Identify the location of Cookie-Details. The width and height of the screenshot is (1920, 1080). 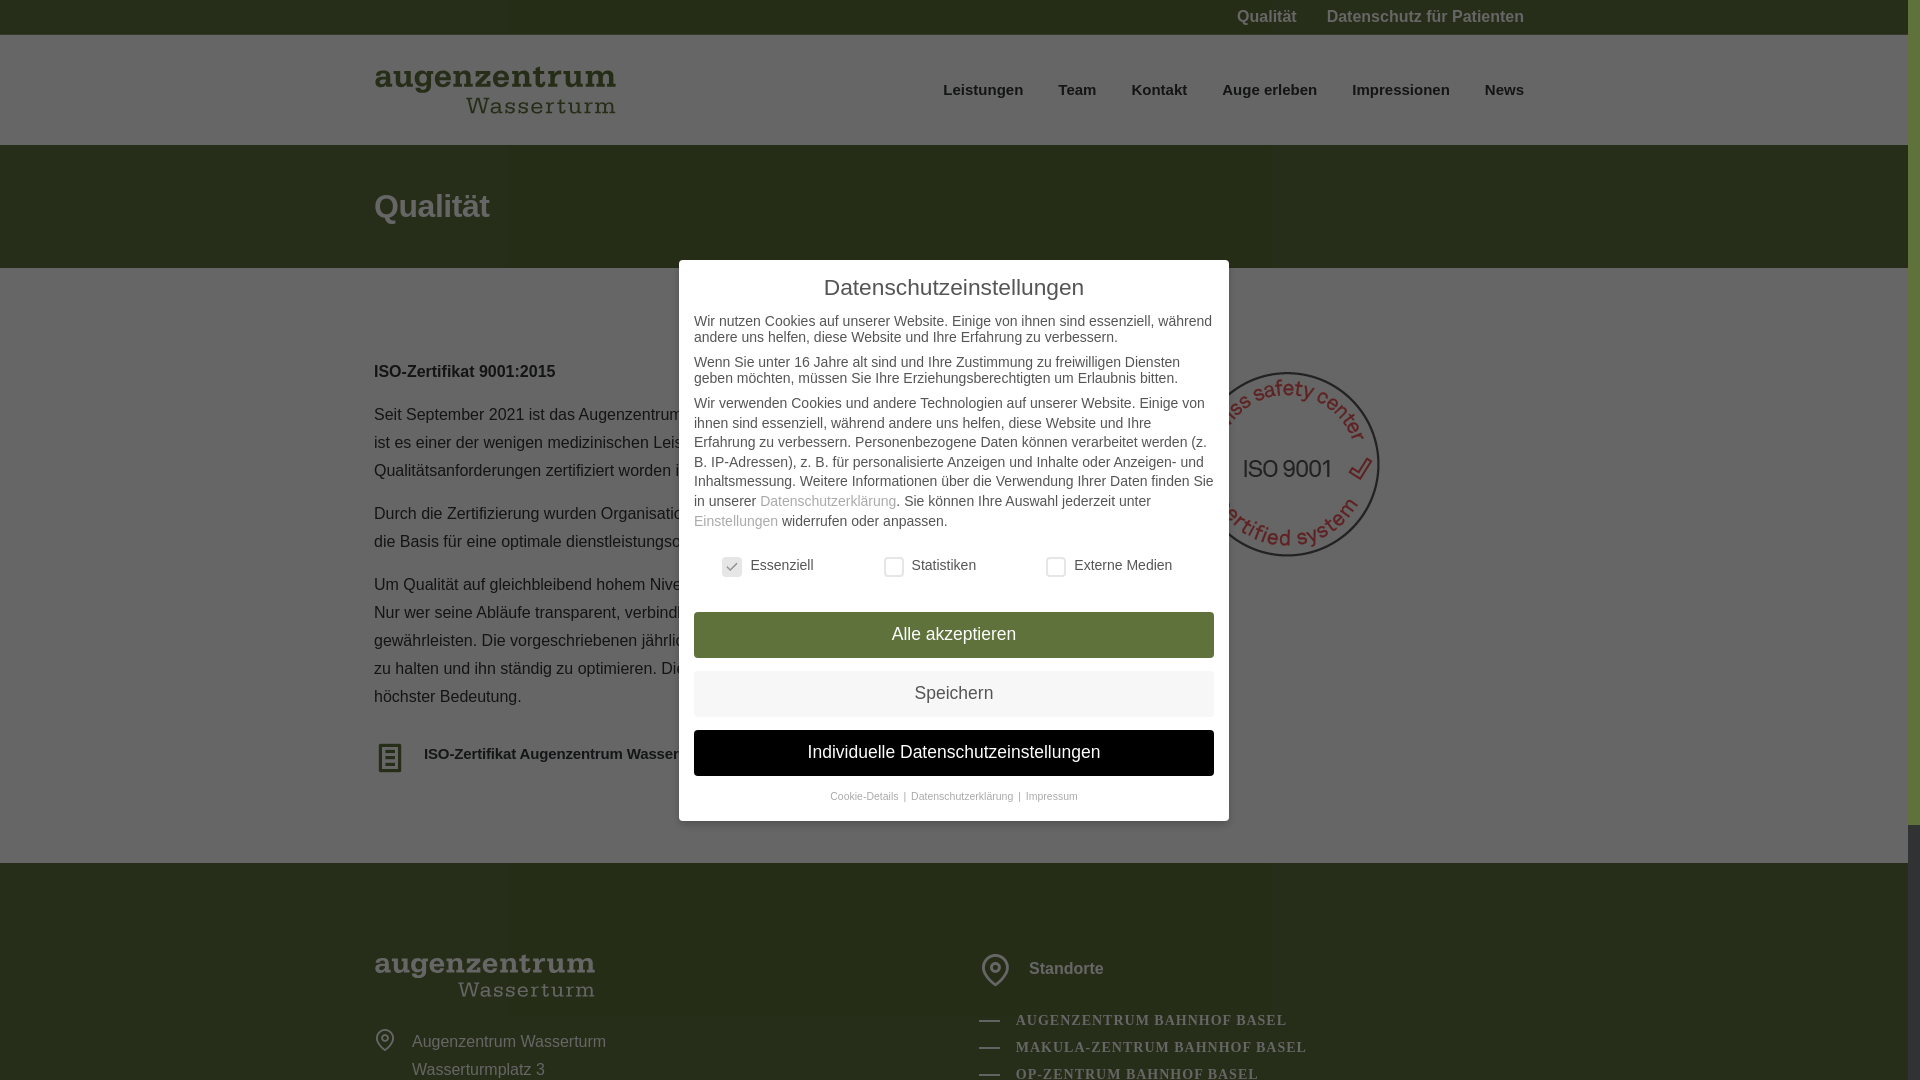
(866, 796).